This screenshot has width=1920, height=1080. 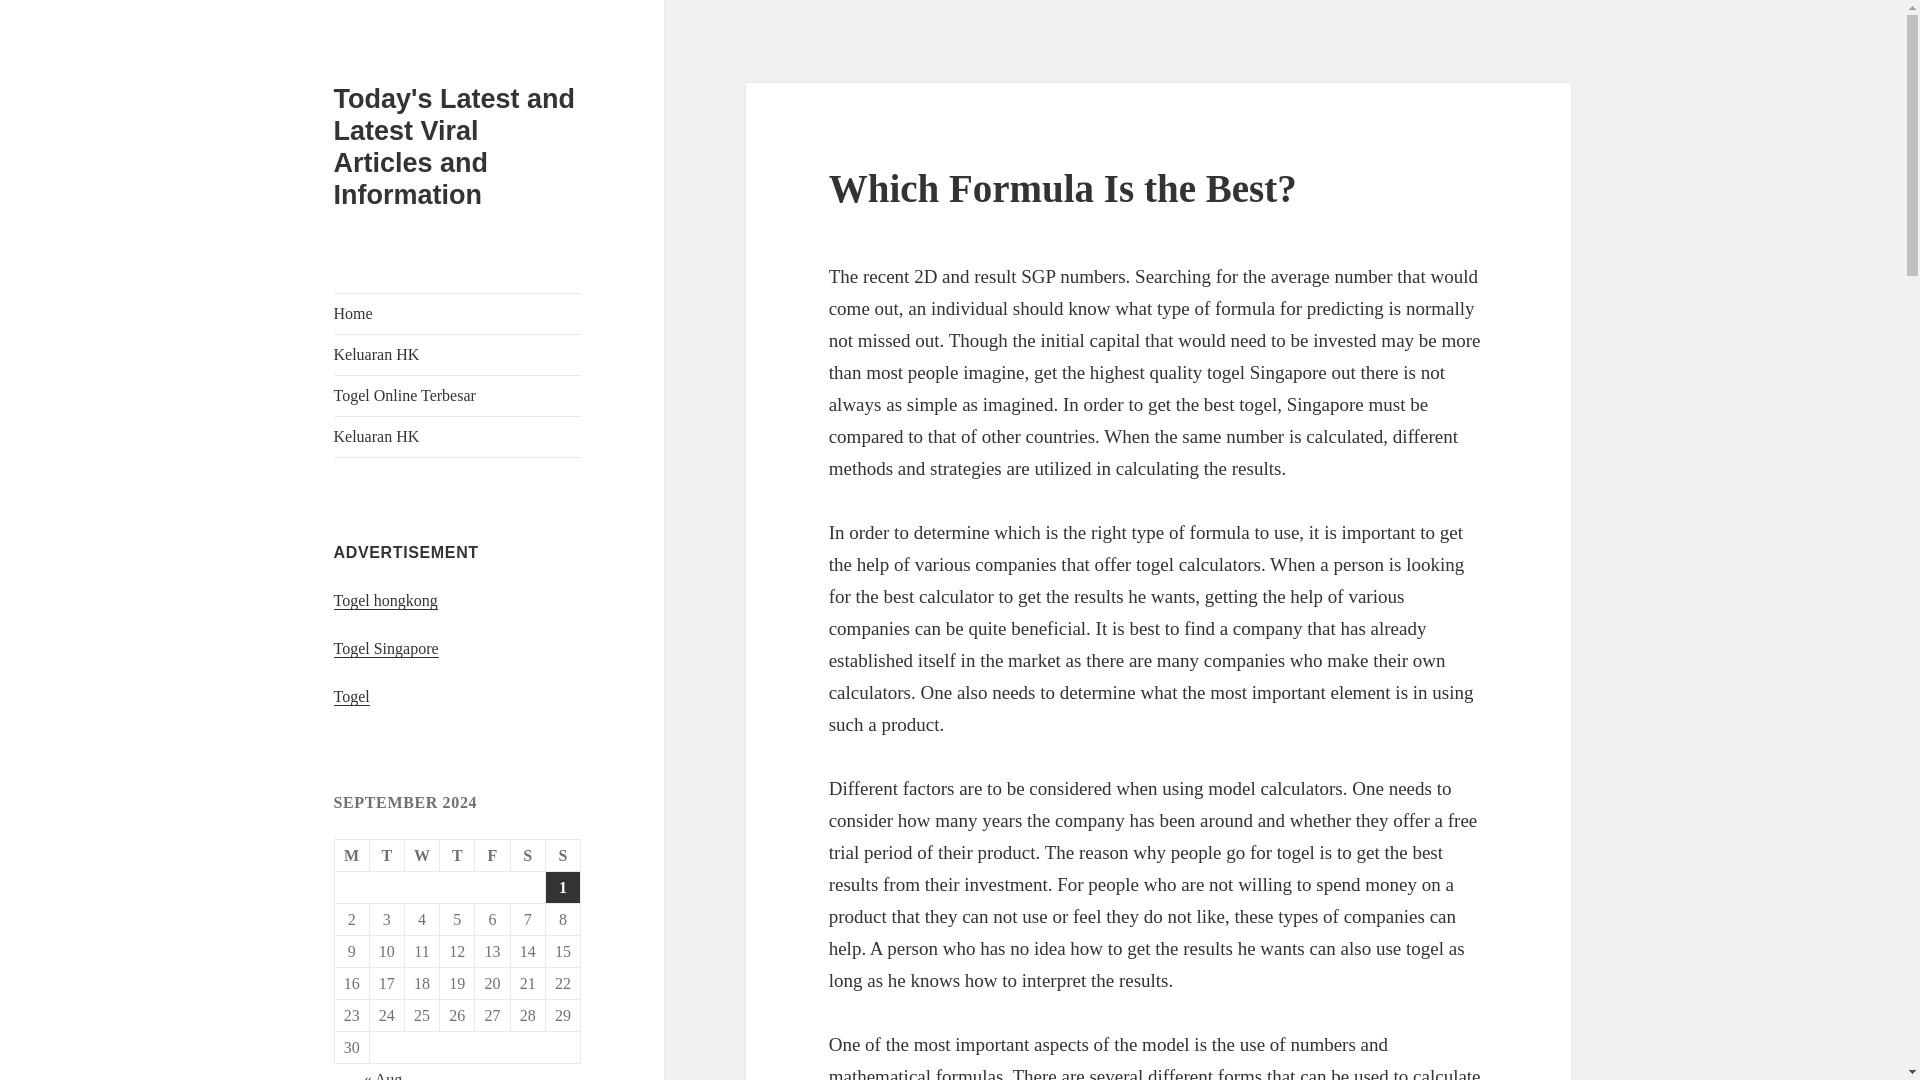 I want to click on Thursday, so click(x=456, y=856).